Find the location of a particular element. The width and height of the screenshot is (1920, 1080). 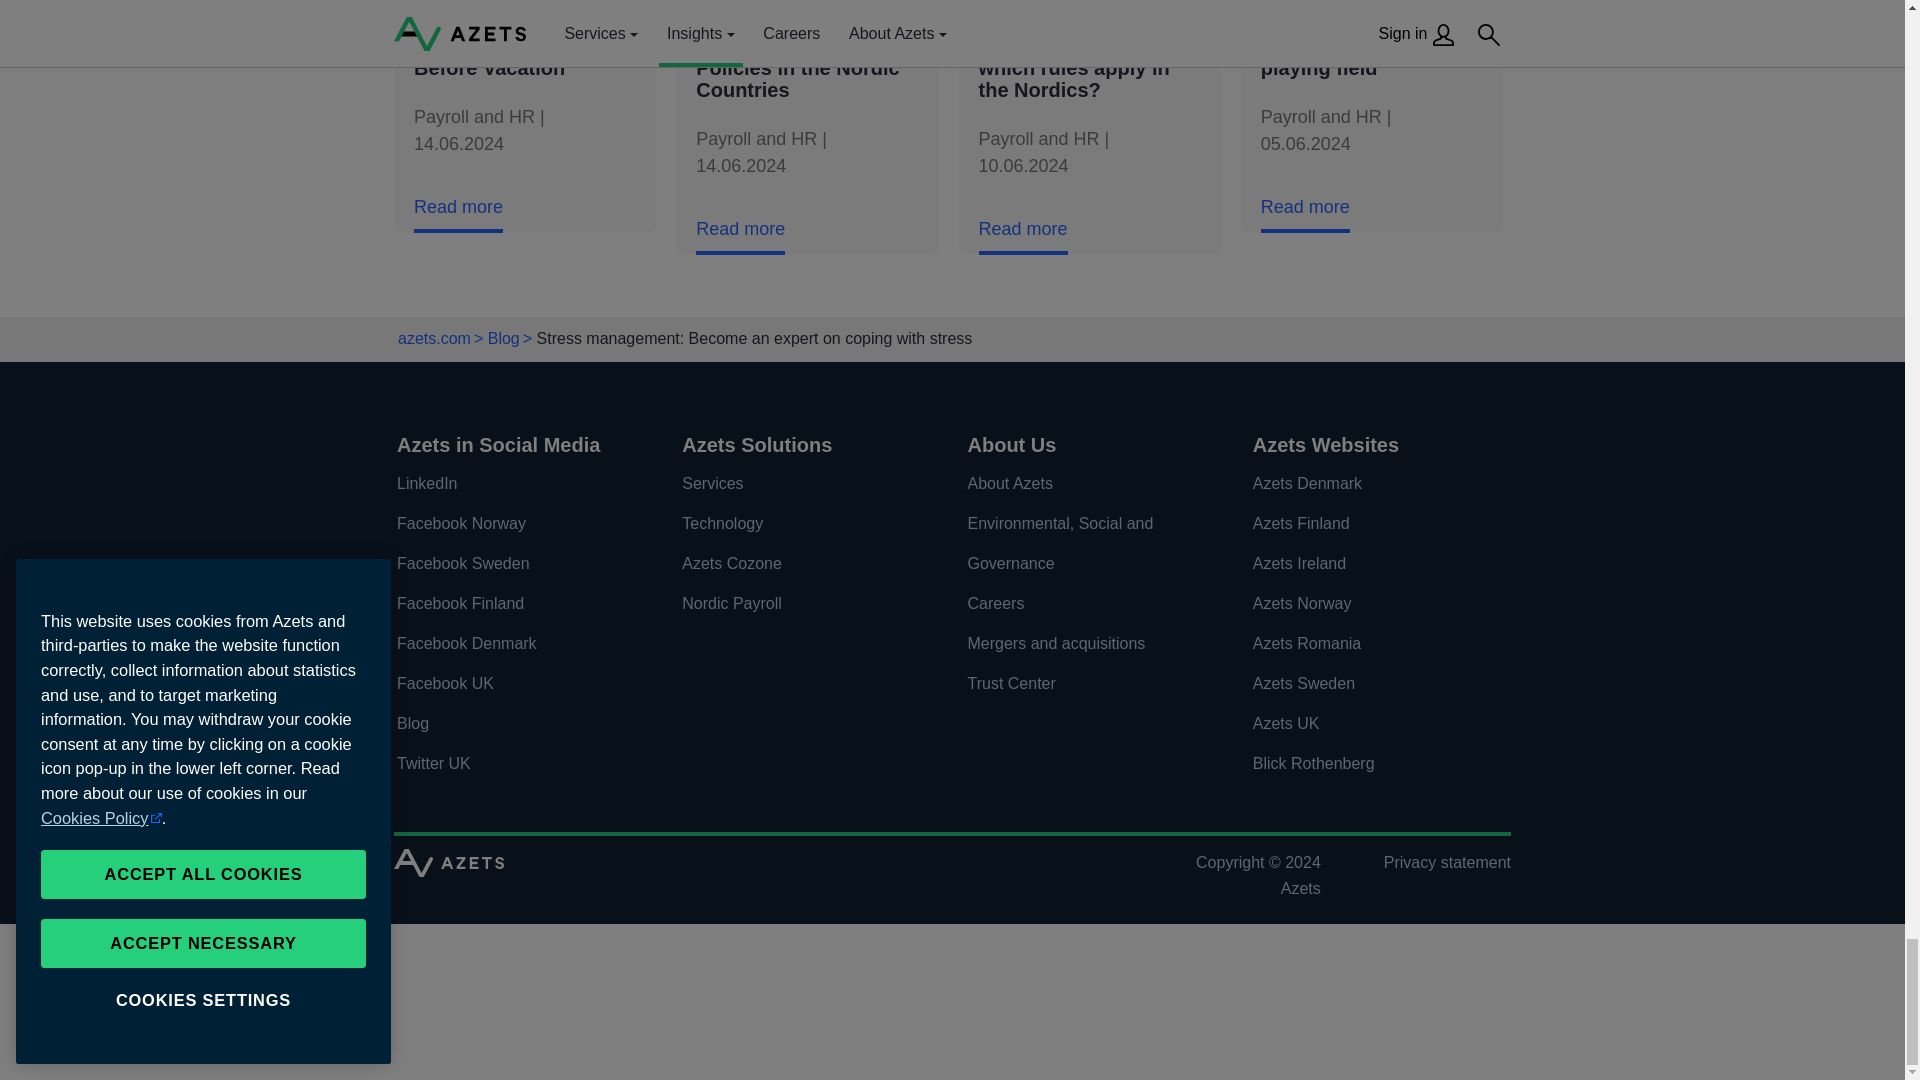

Facebook Norway is located at coordinates (518, 524).